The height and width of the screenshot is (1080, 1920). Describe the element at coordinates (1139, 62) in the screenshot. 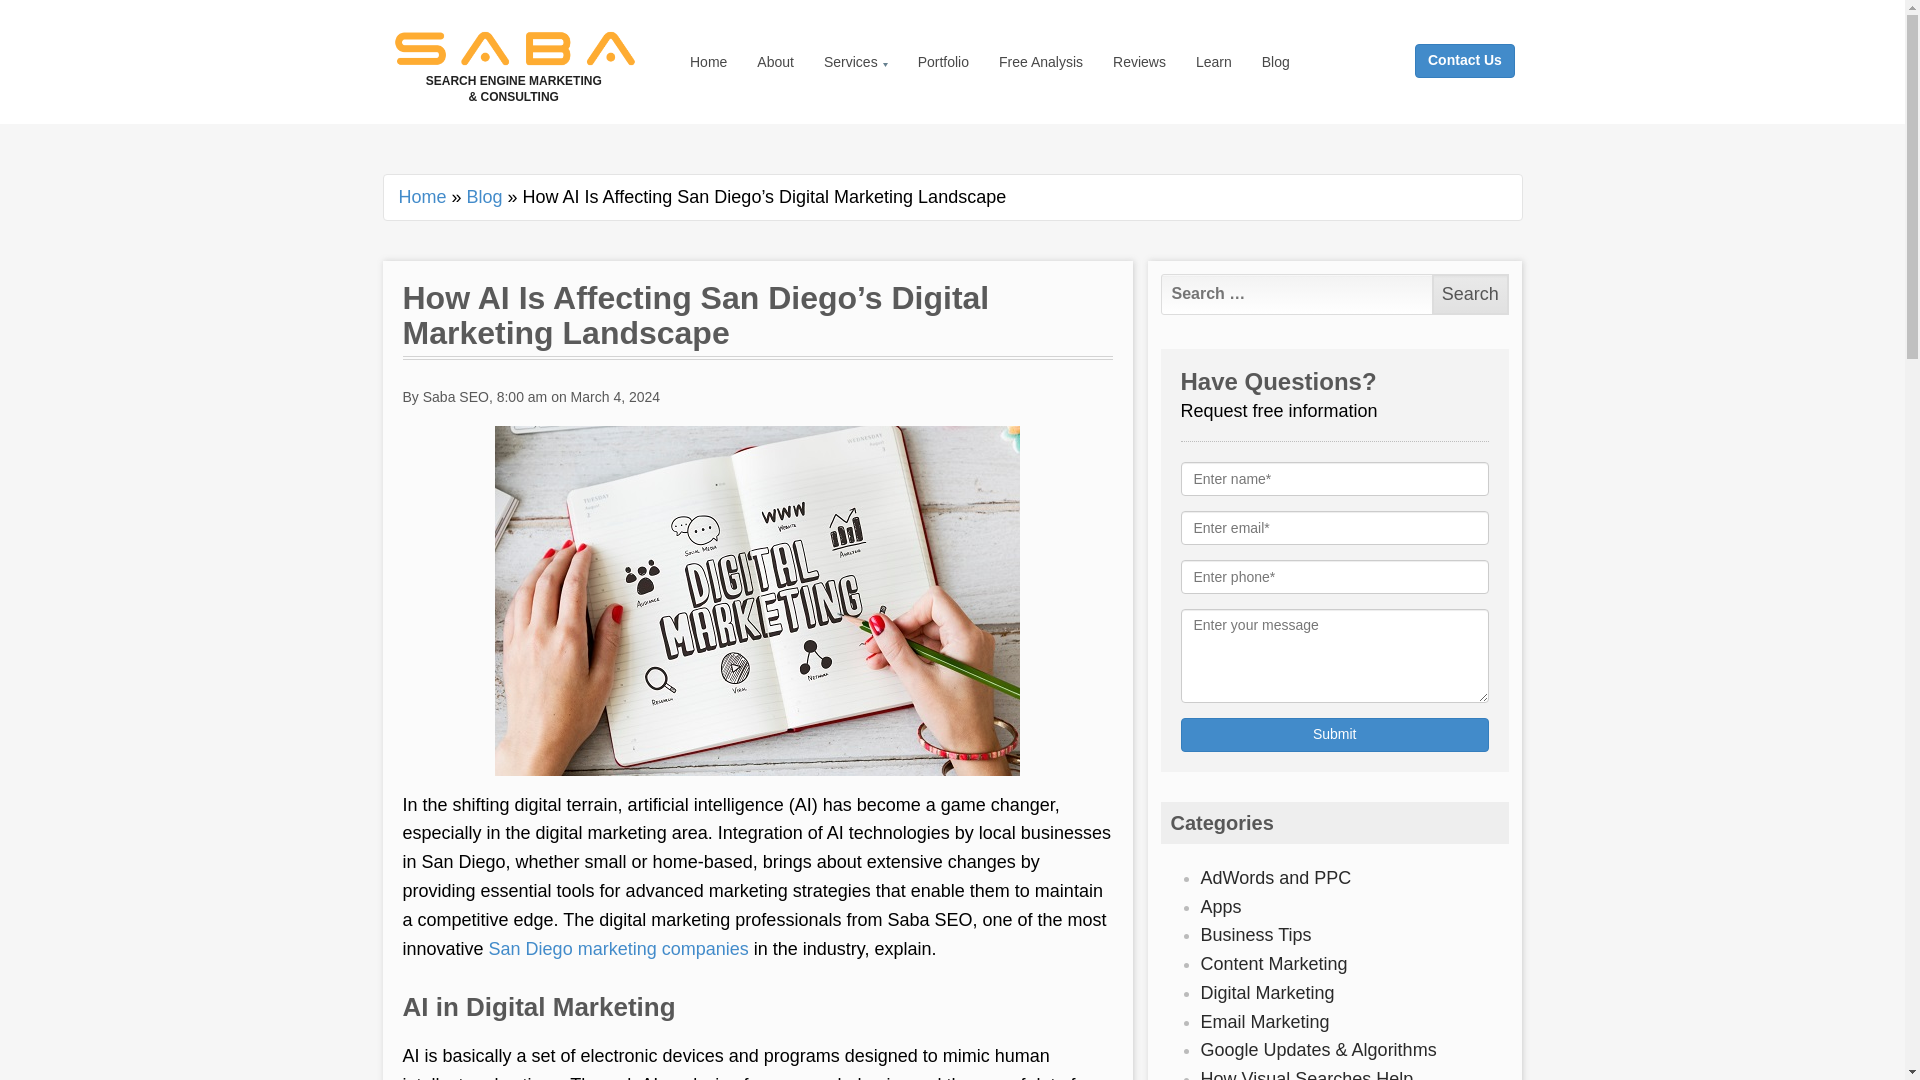

I see `Reviews` at that location.